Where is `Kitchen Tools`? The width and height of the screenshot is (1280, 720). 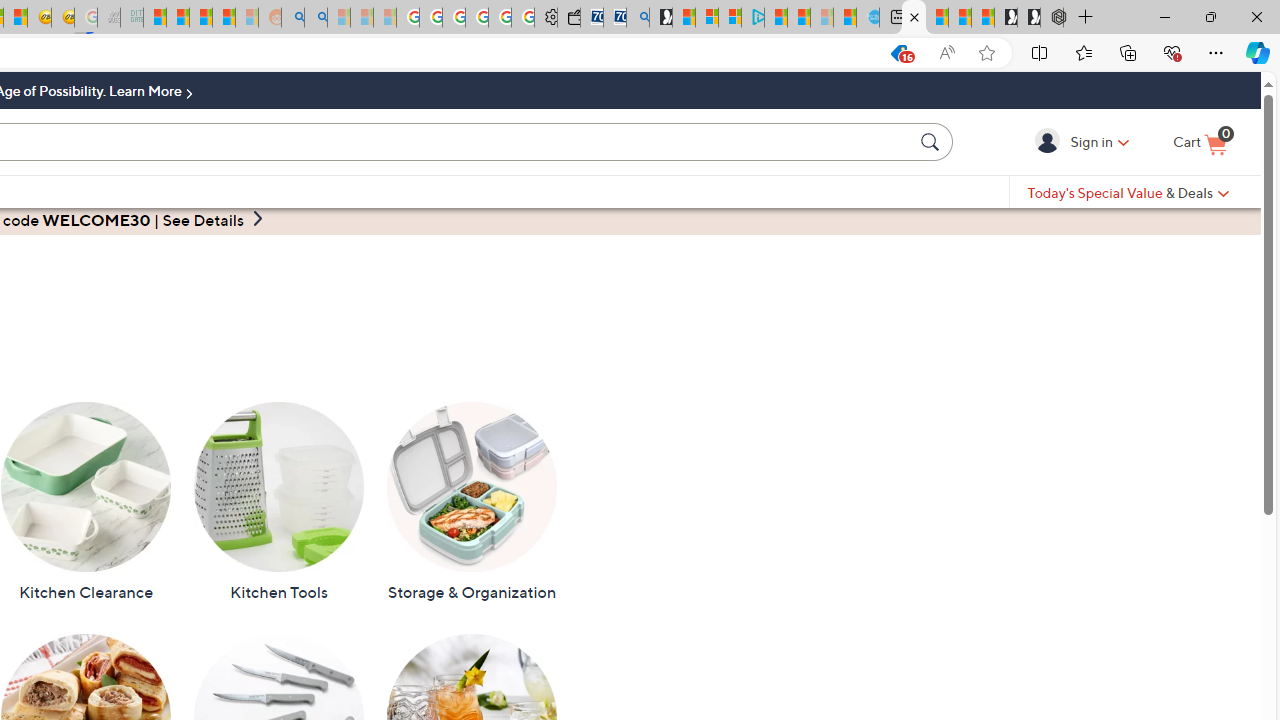 Kitchen Tools is located at coordinates (278, 502).